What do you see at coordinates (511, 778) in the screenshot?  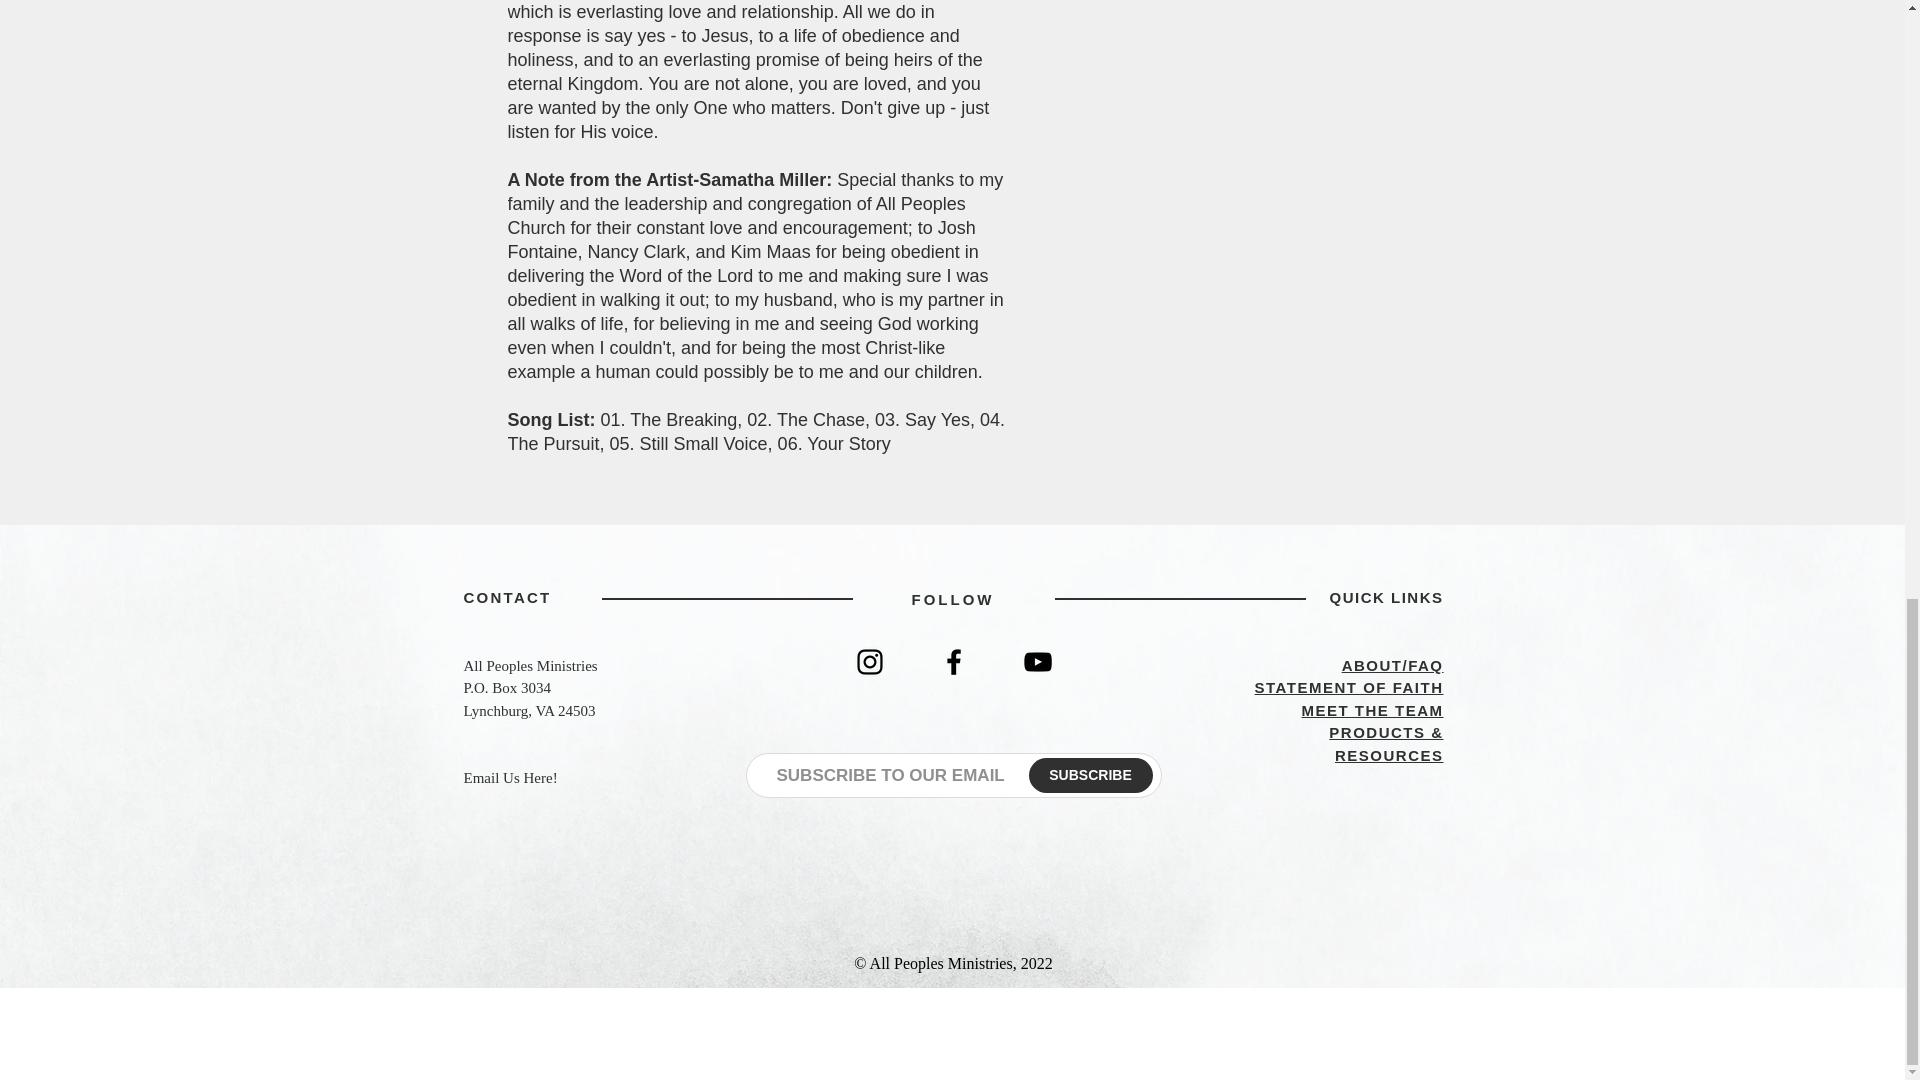 I see `Email Us Here!` at bounding box center [511, 778].